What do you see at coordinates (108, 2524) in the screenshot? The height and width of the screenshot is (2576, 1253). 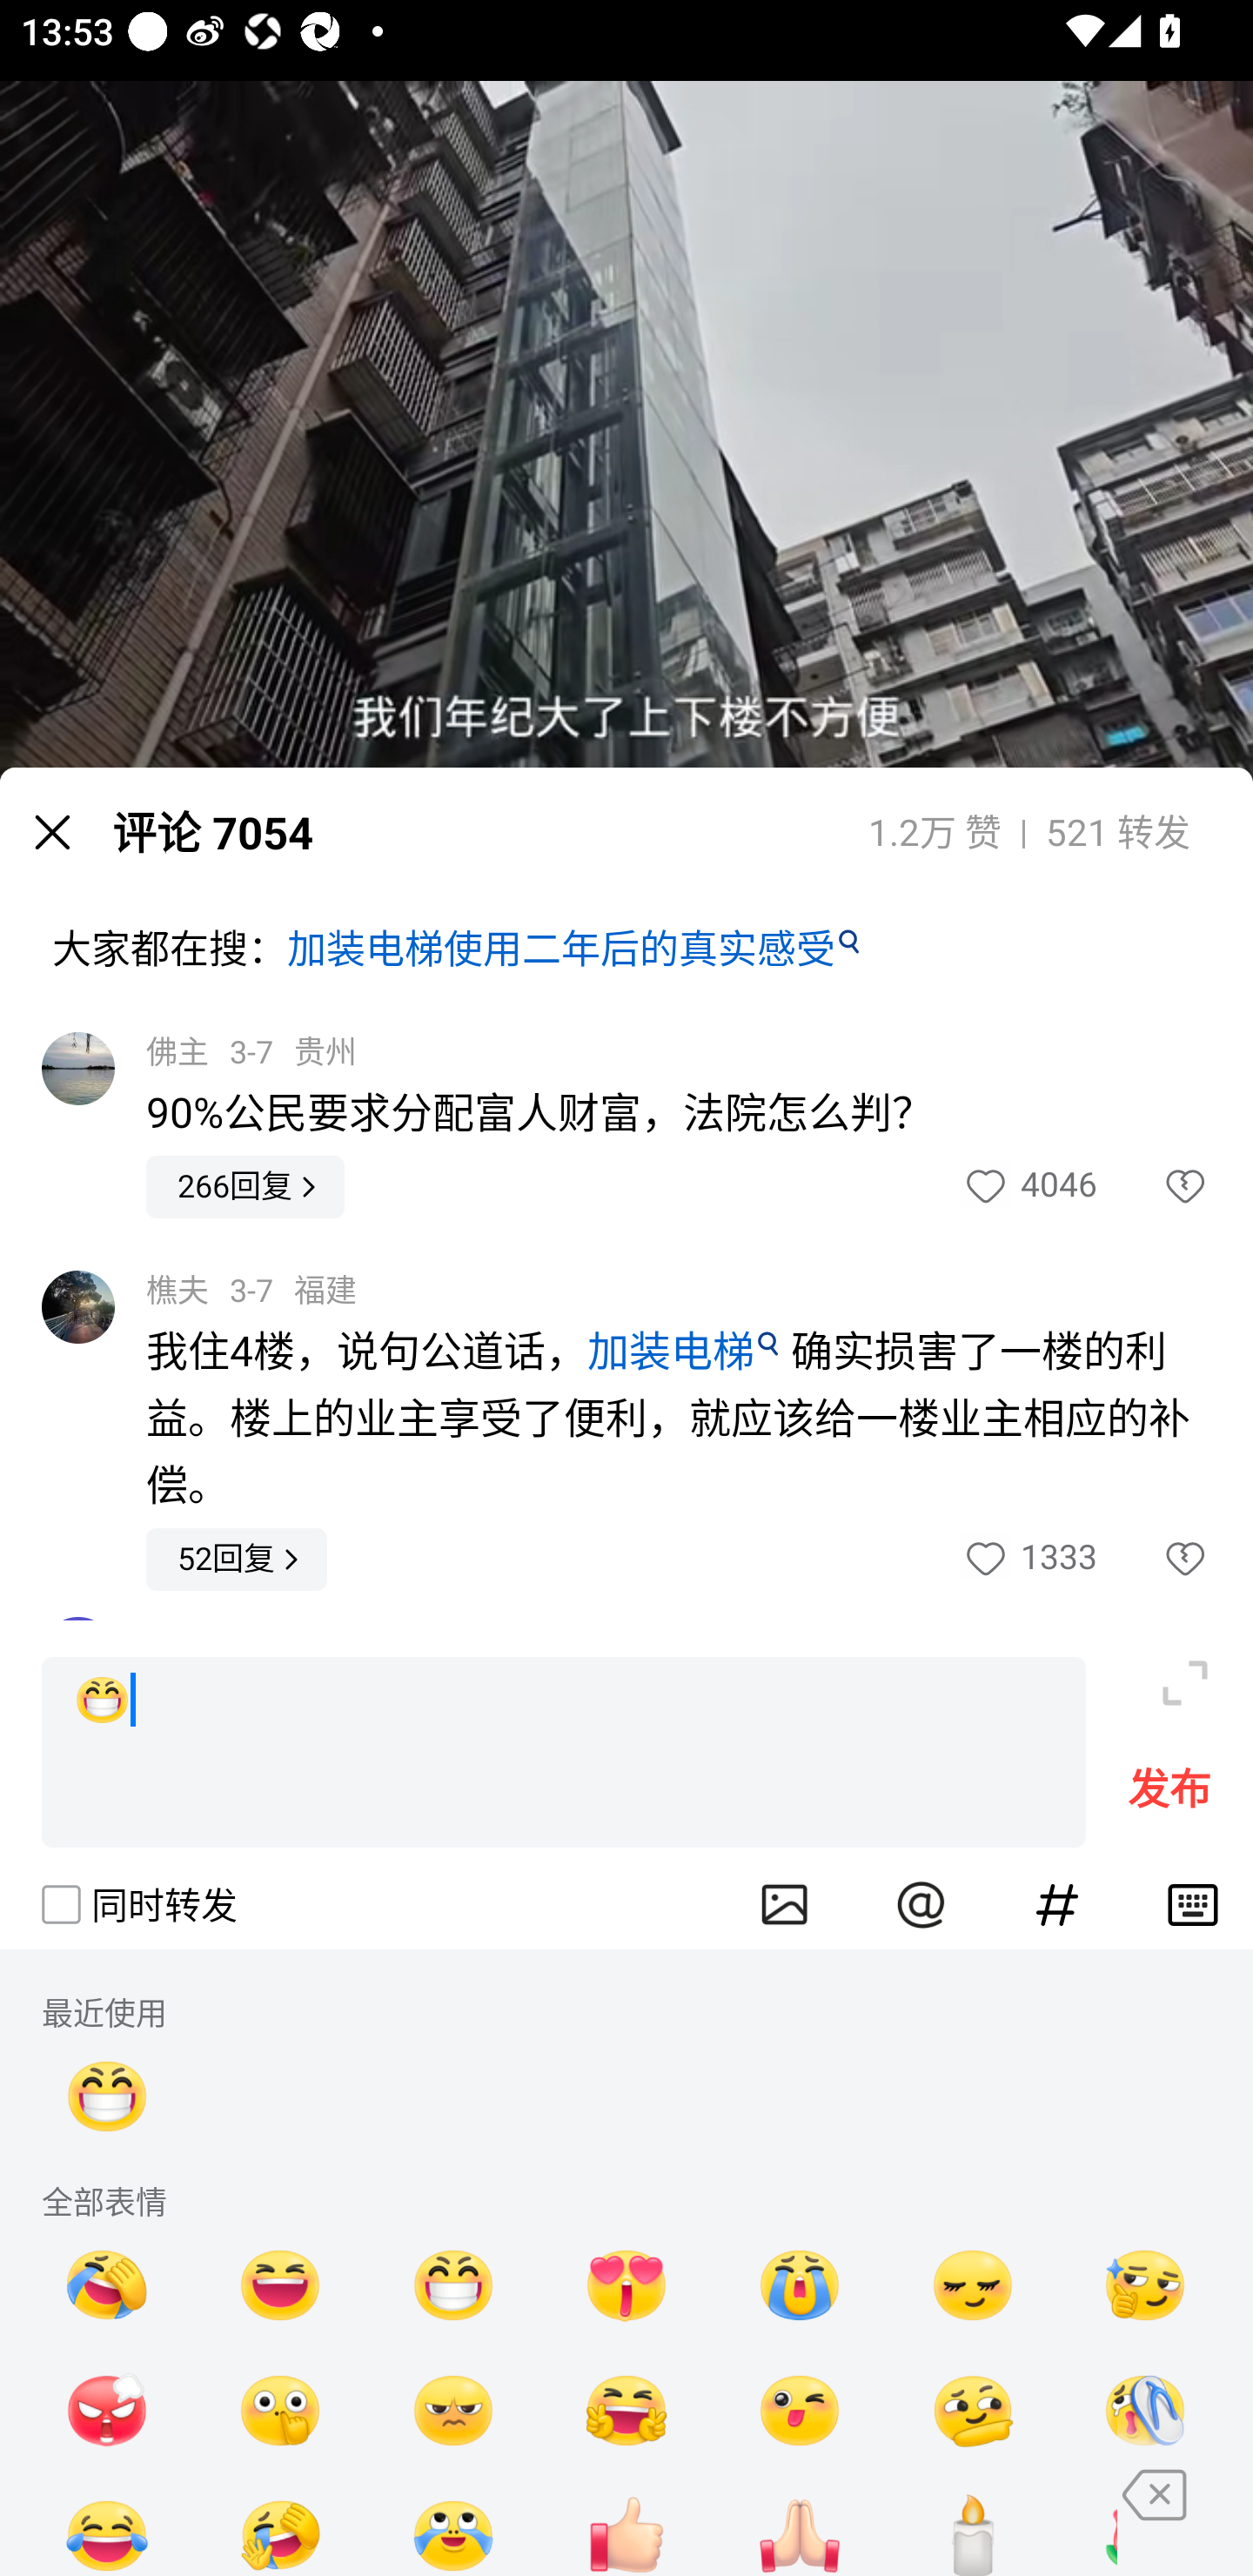 I see `[笑哭]` at bounding box center [108, 2524].